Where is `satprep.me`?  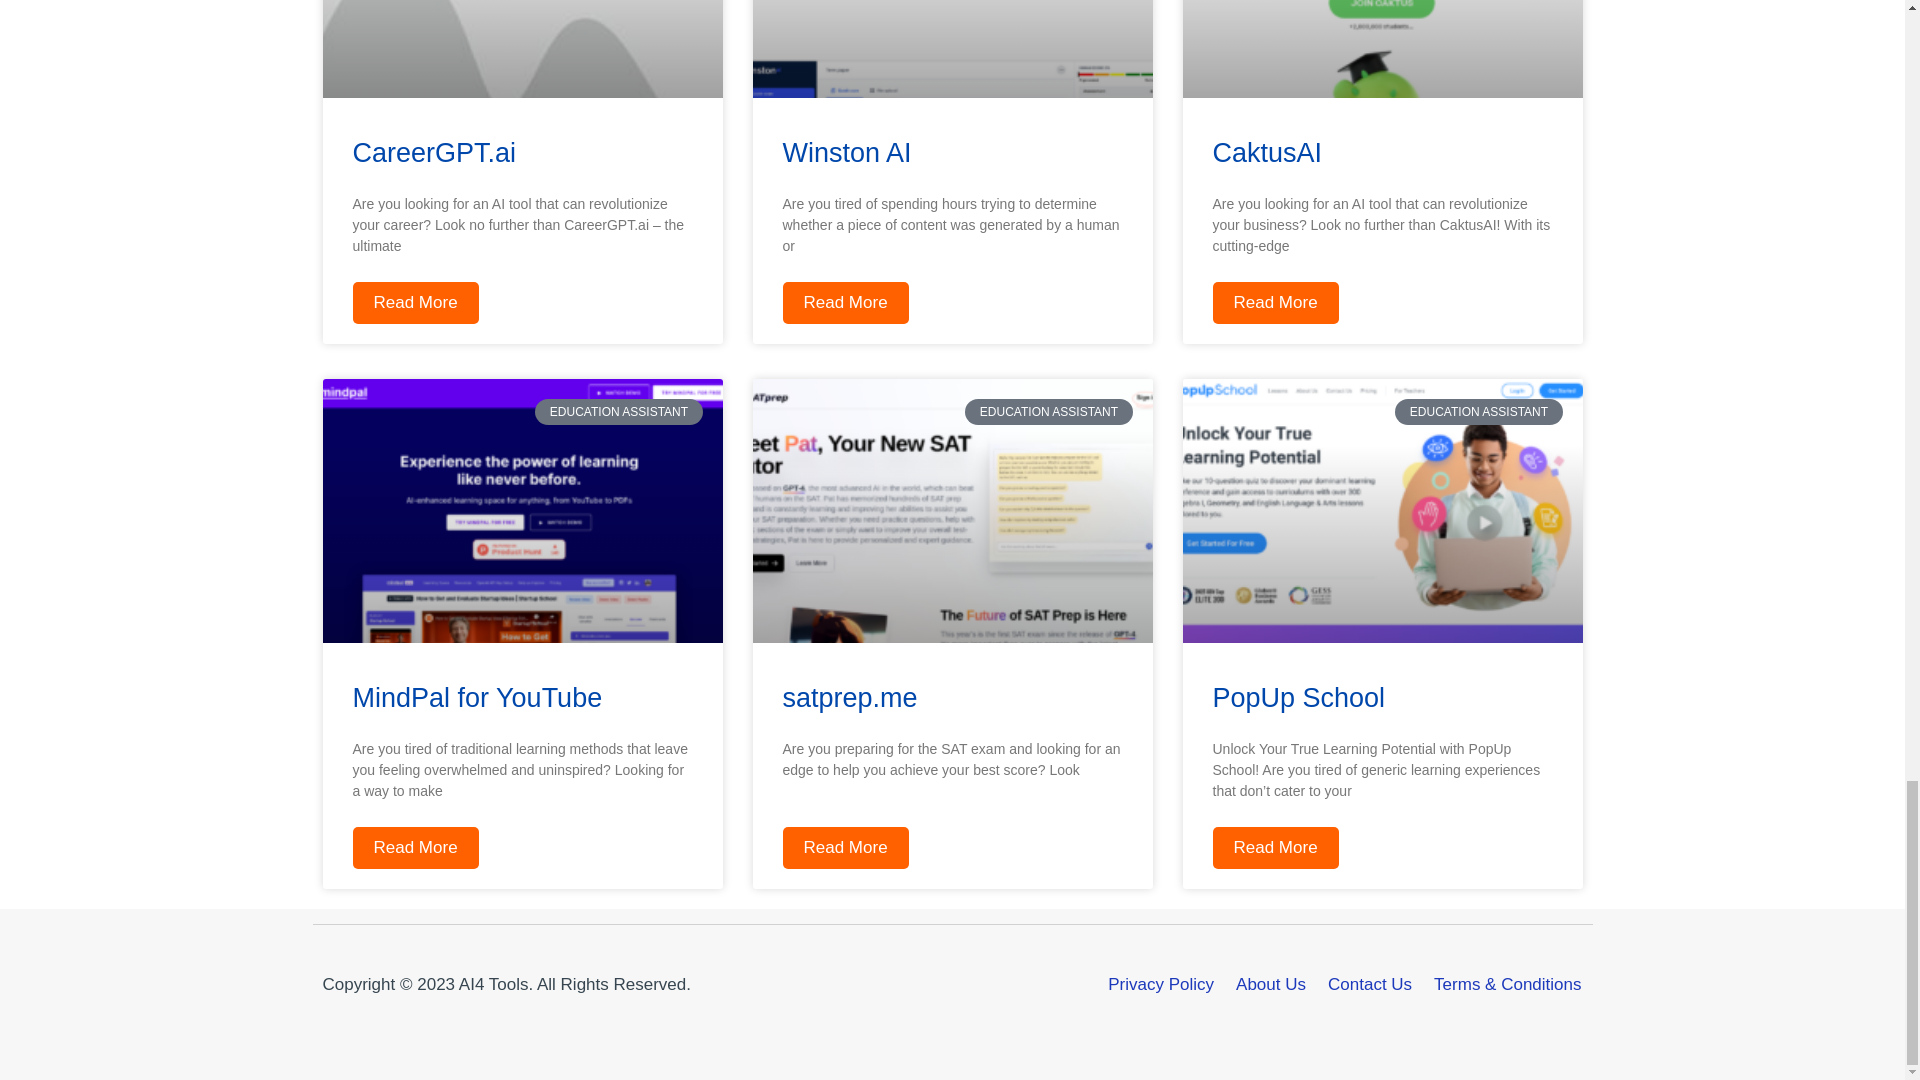 satprep.me is located at coordinates (849, 697).